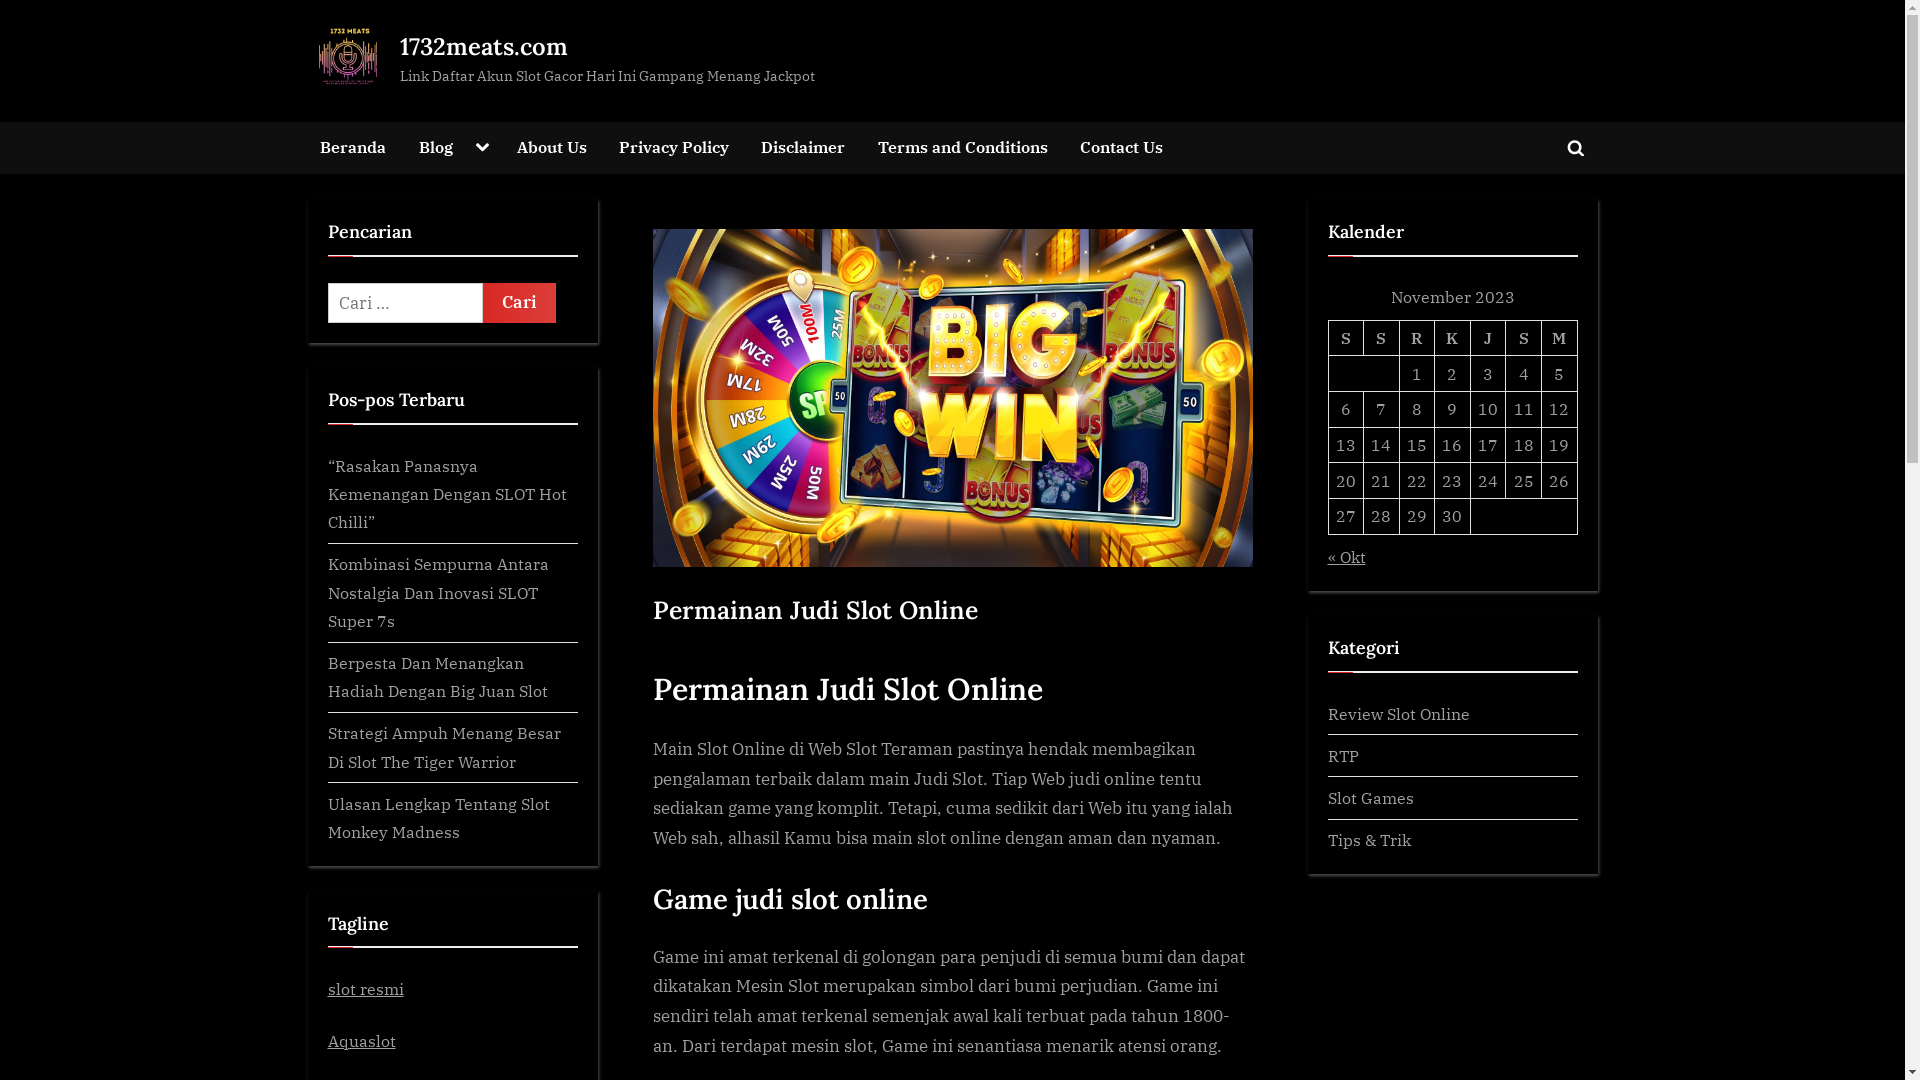  What do you see at coordinates (1122, 148) in the screenshot?
I see `Contact Us` at bounding box center [1122, 148].